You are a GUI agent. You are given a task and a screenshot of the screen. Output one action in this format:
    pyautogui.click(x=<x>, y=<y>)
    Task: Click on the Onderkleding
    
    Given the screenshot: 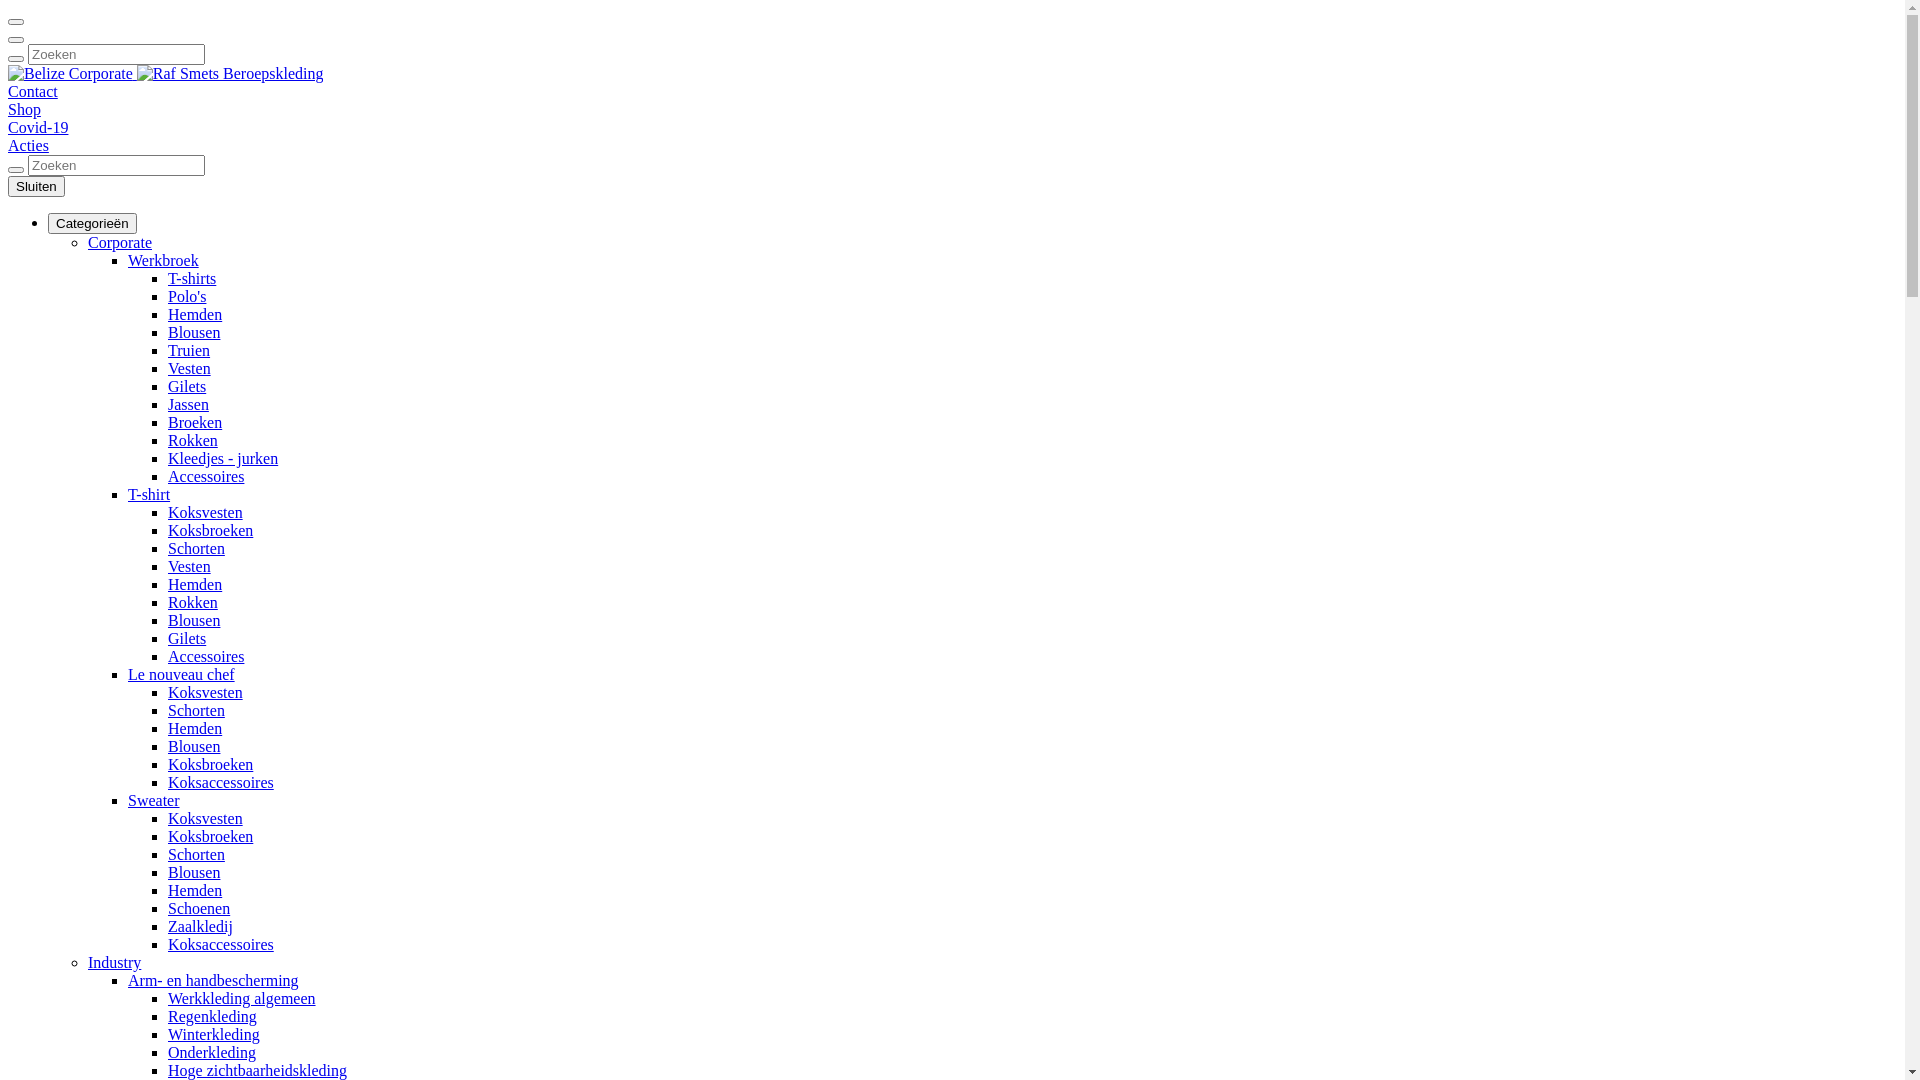 What is the action you would take?
    pyautogui.click(x=212, y=1052)
    